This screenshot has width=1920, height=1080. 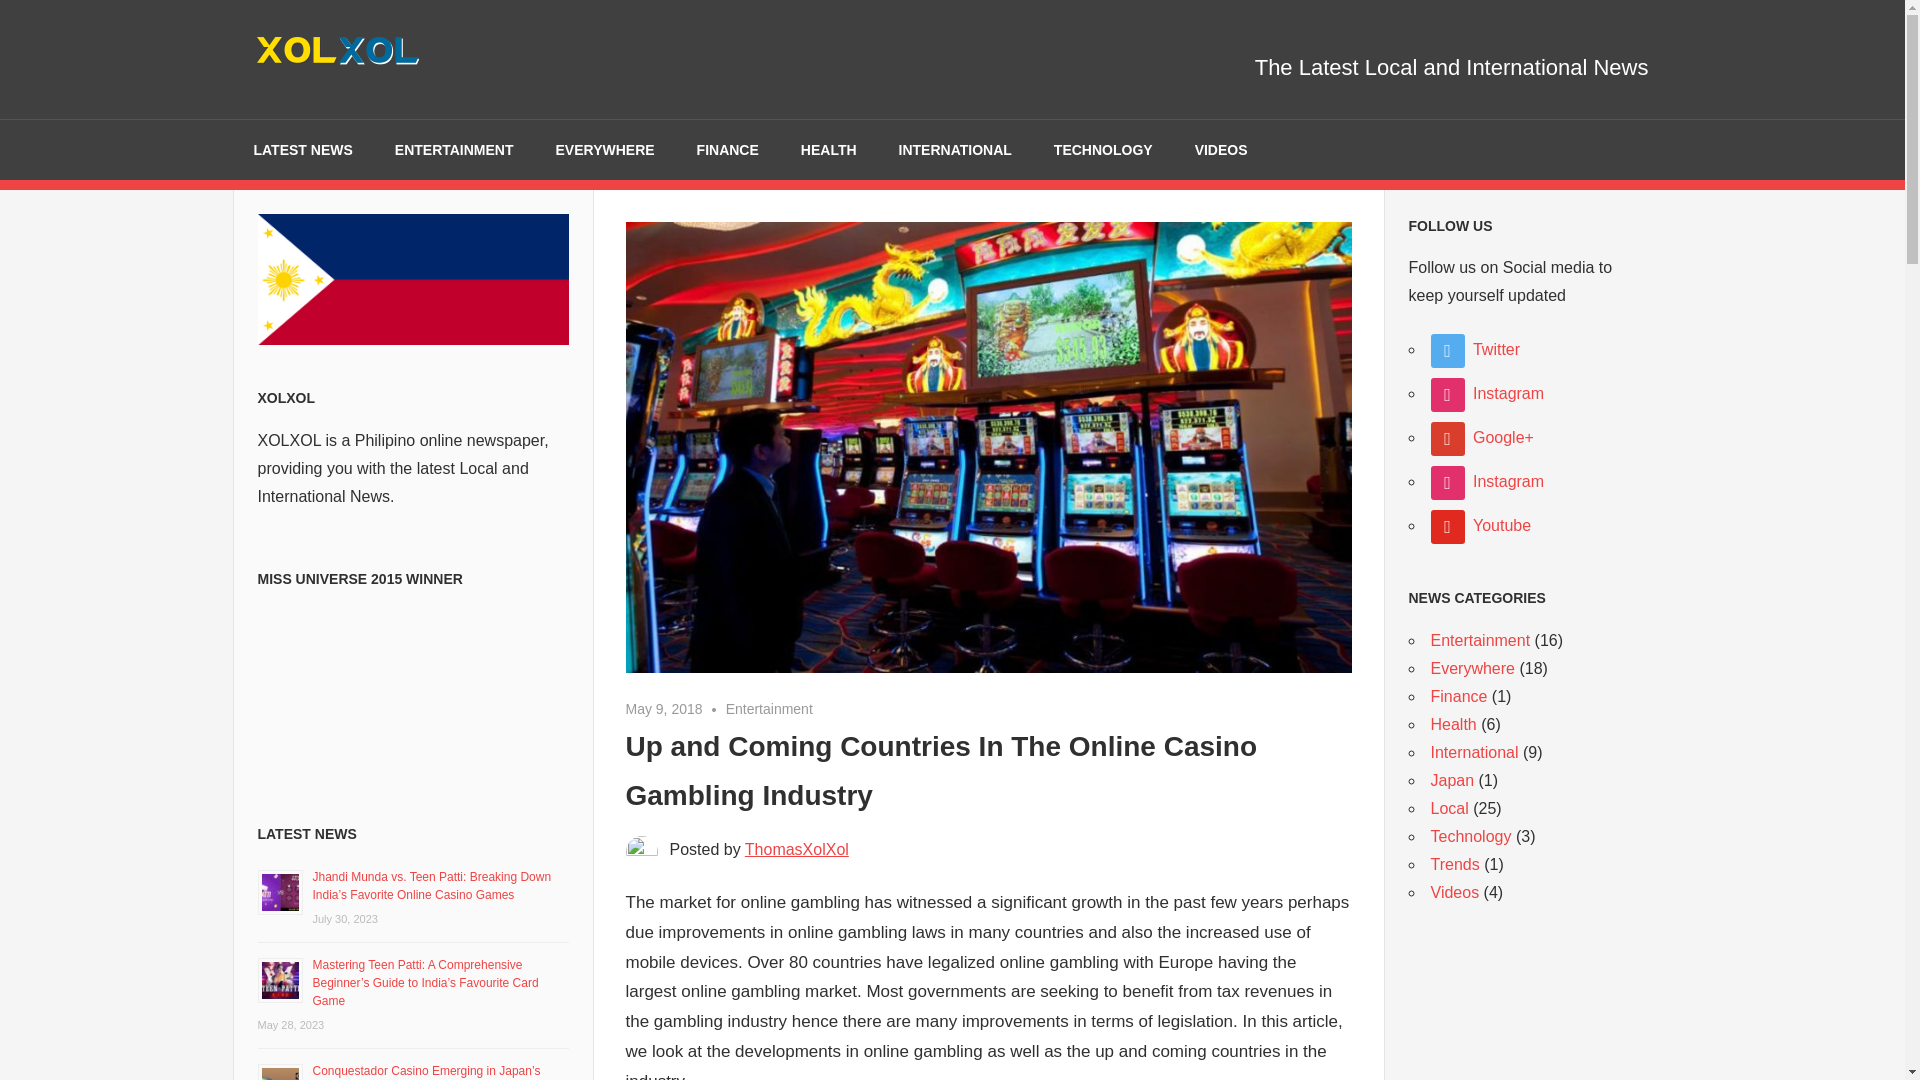 What do you see at coordinates (1475, 349) in the screenshot?
I see `Twitter` at bounding box center [1475, 349].